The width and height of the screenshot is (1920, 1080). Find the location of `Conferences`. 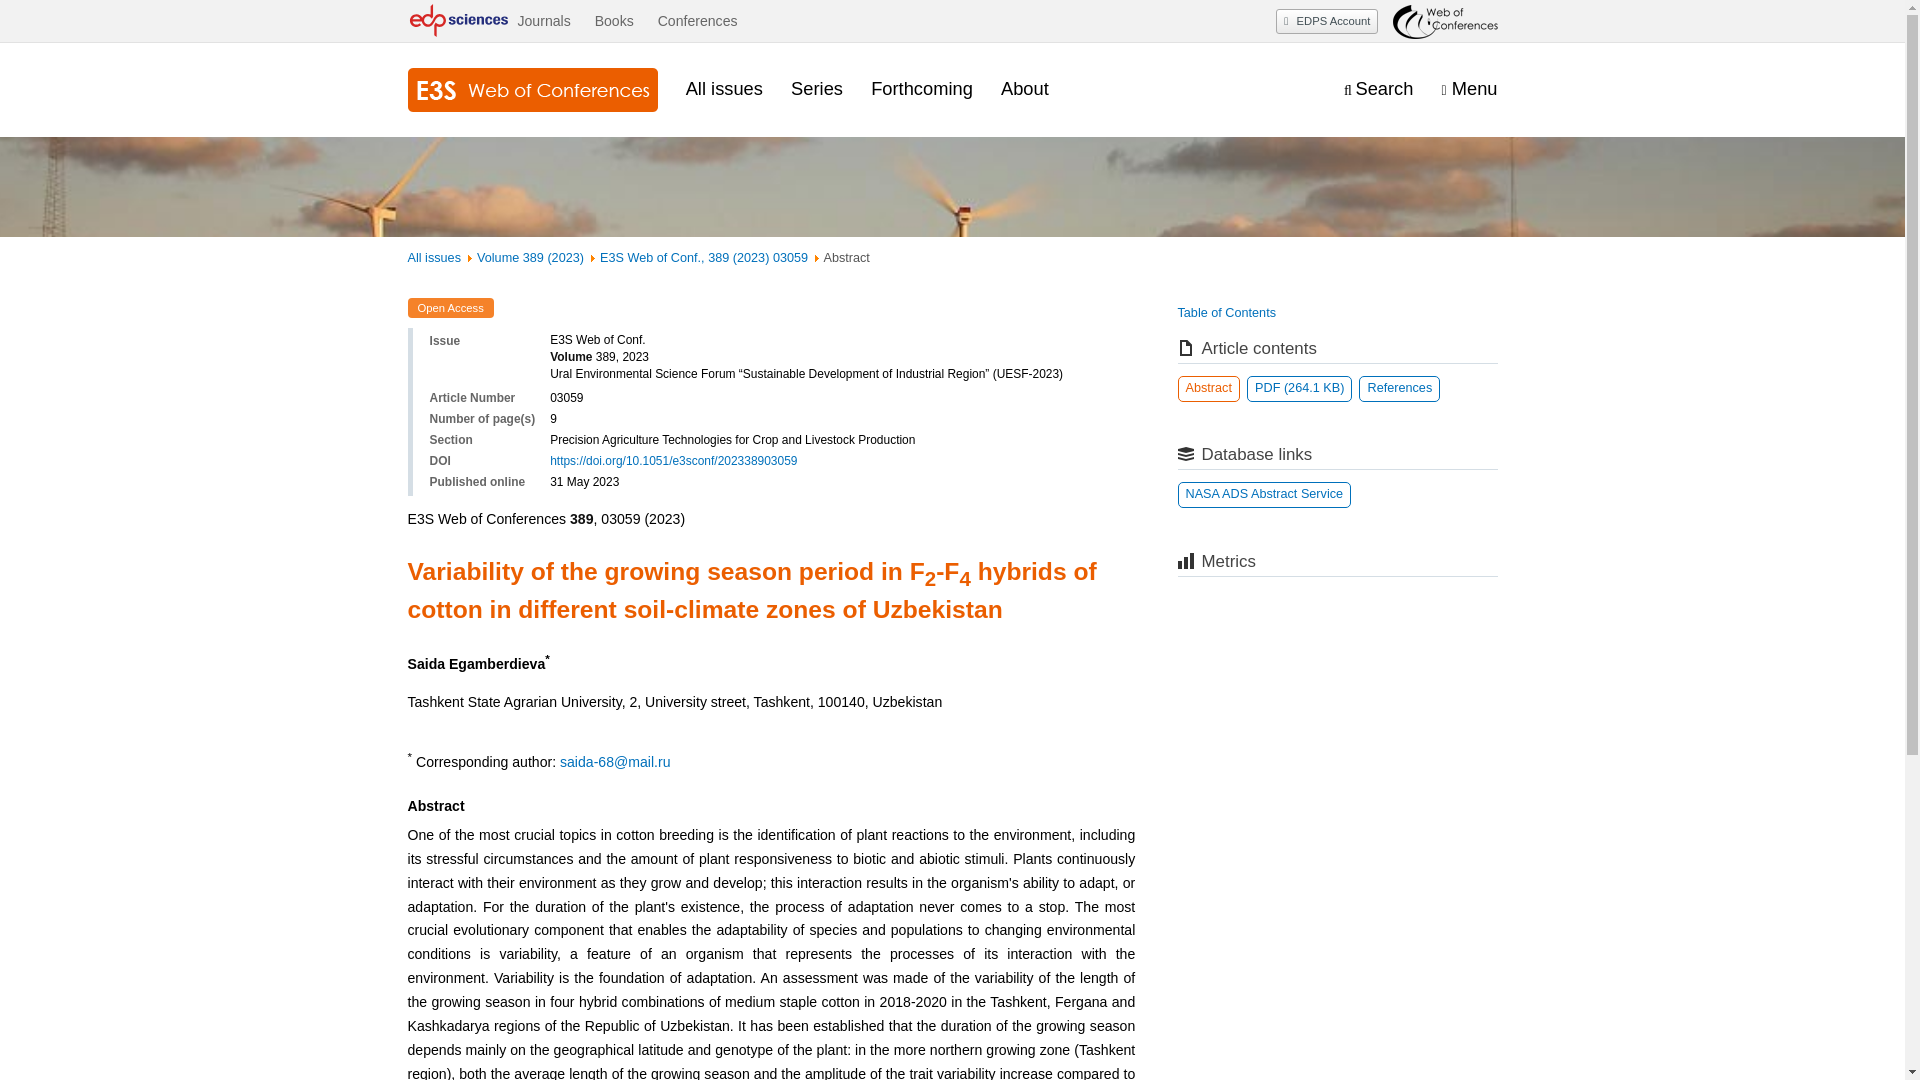

Conferences is located at coordinates (698, 21).